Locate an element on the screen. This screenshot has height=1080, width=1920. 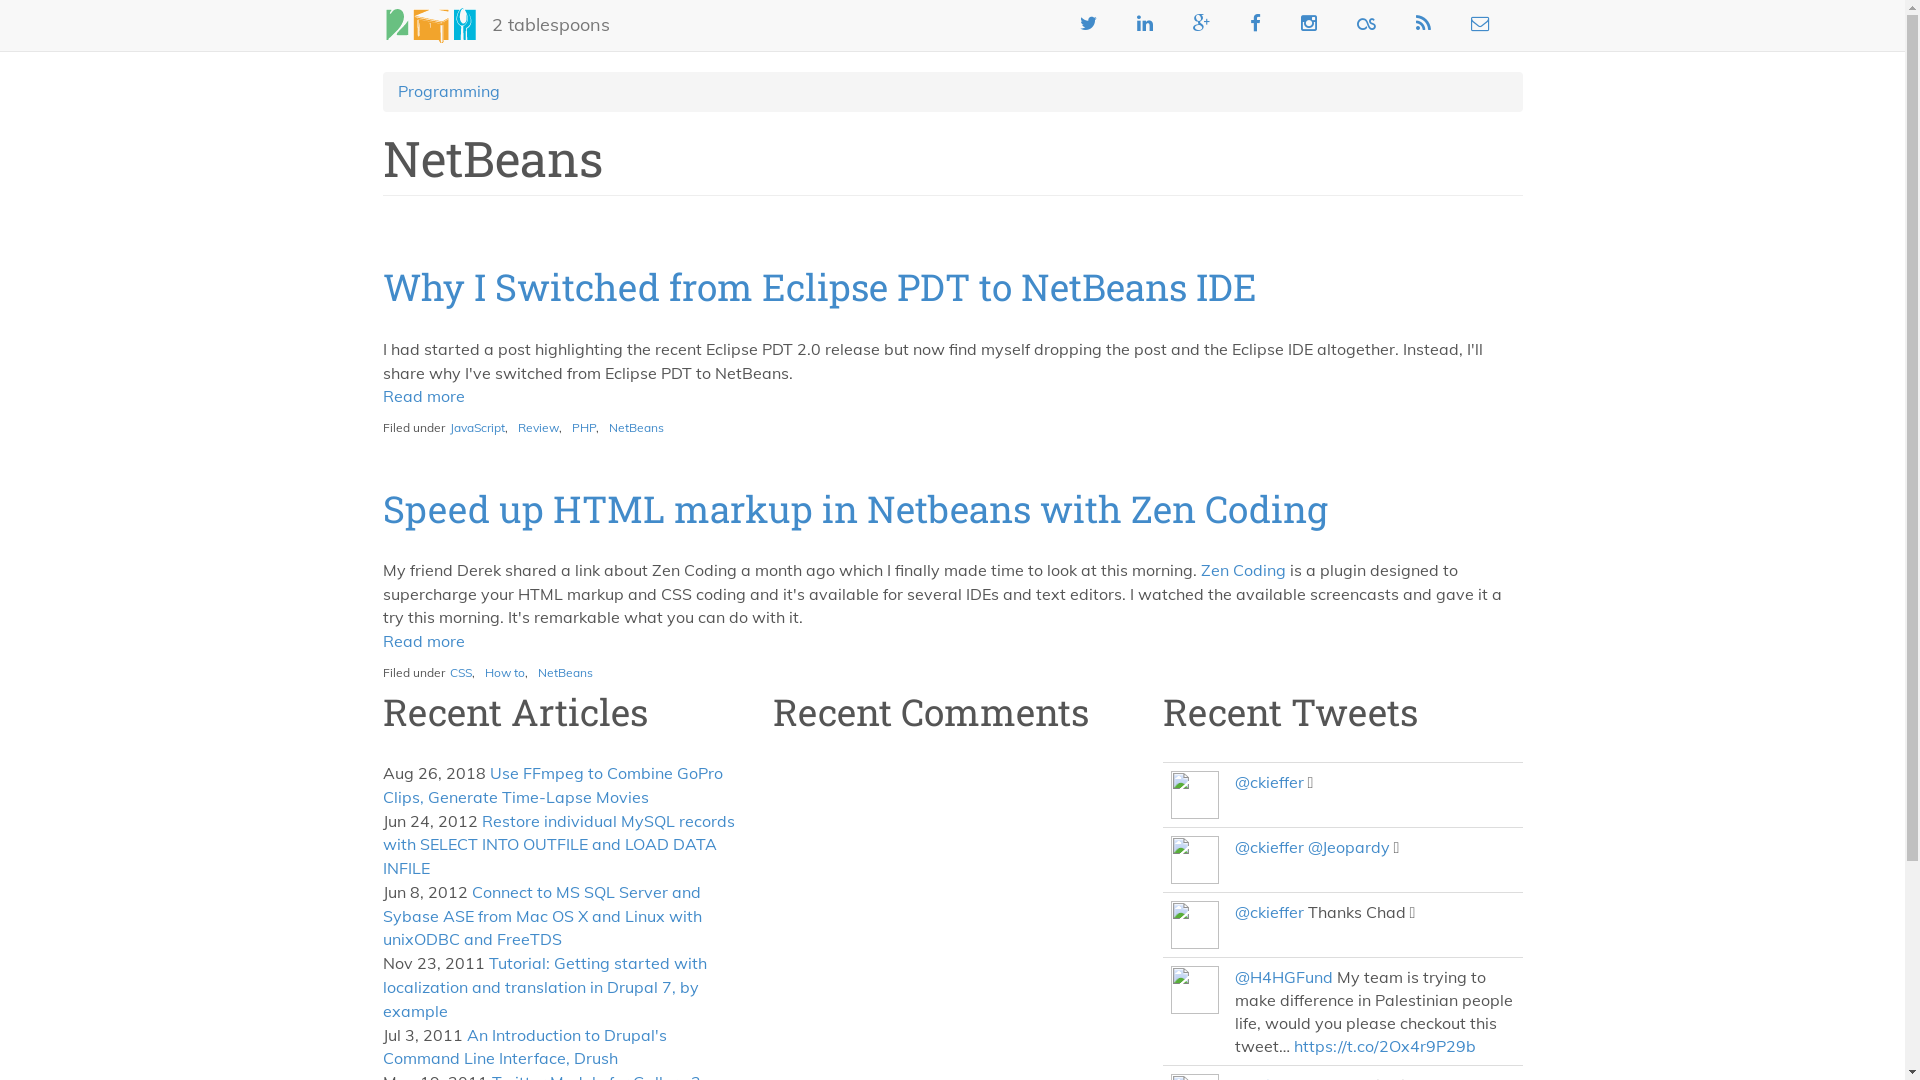
Skip to main content is located at coordinates (0, 0).